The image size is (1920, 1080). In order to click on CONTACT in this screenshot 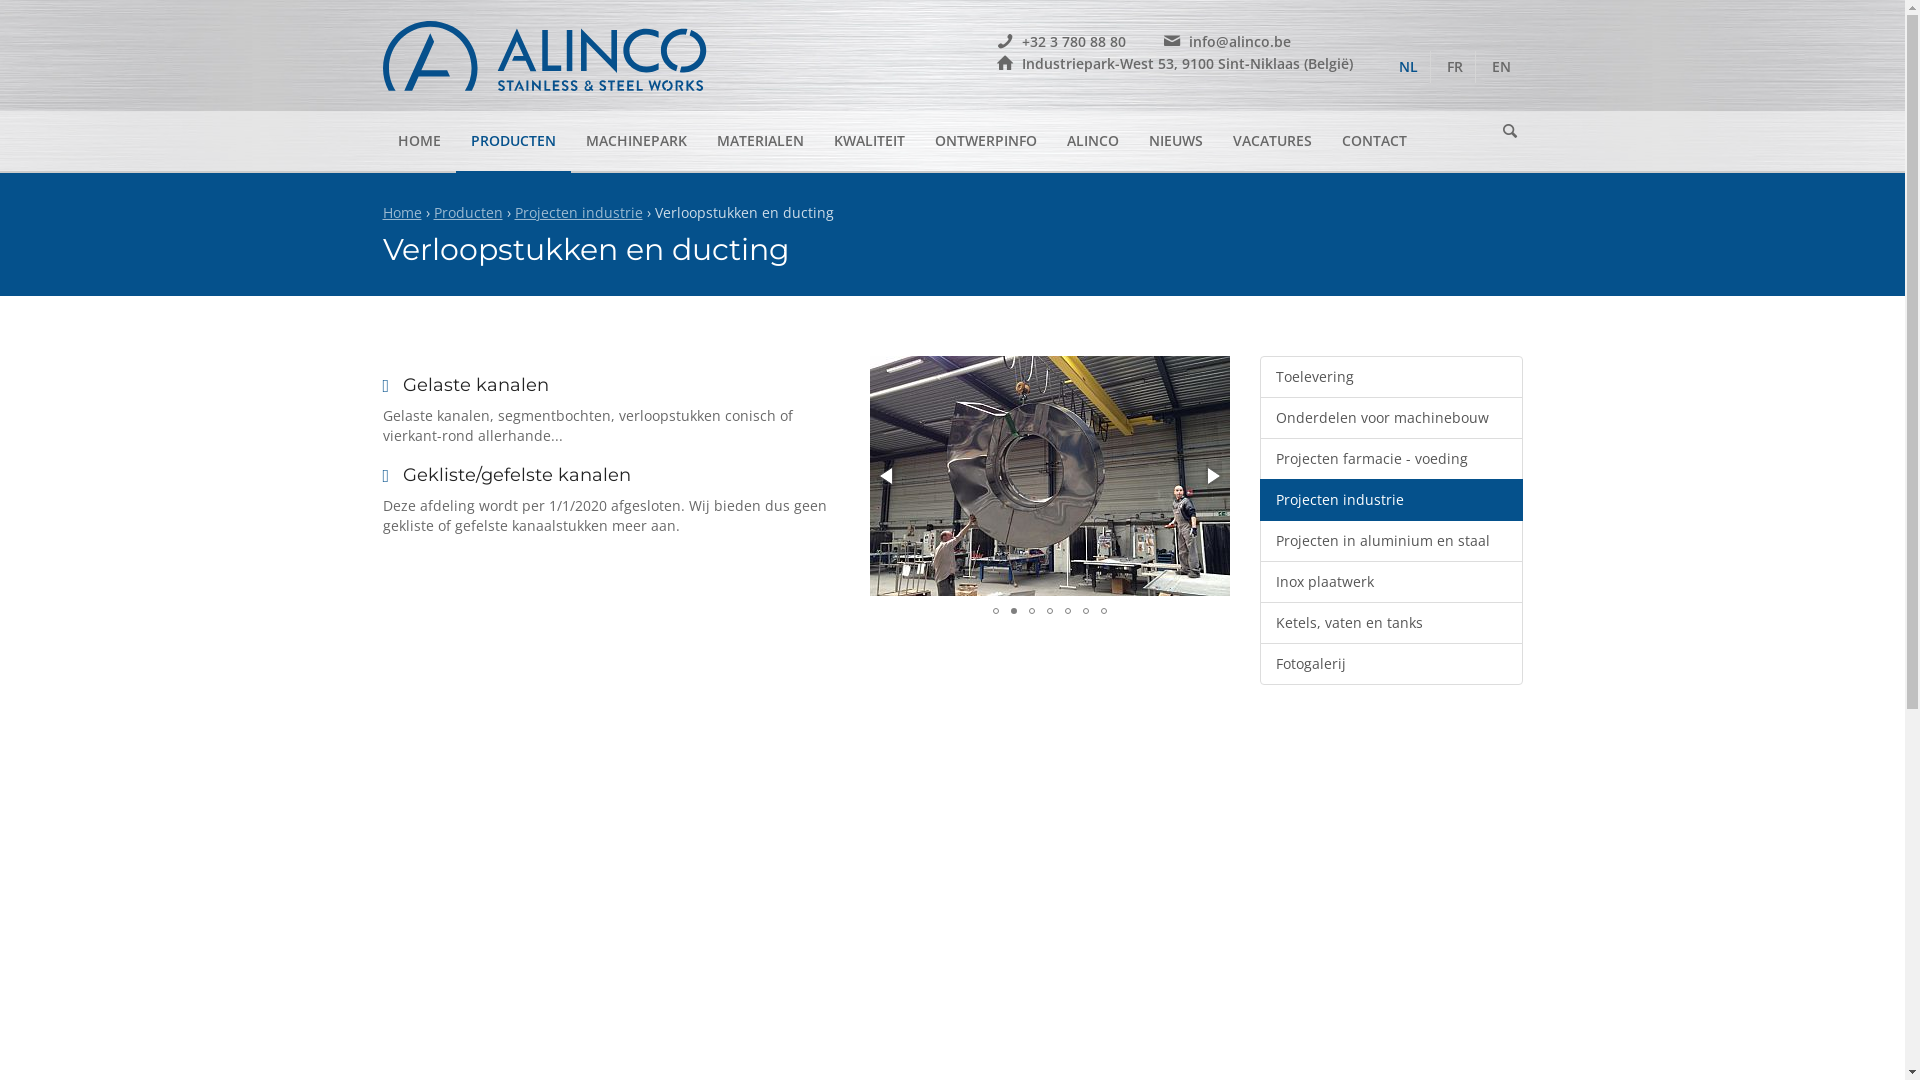, I will do `click(1374, 141)`.